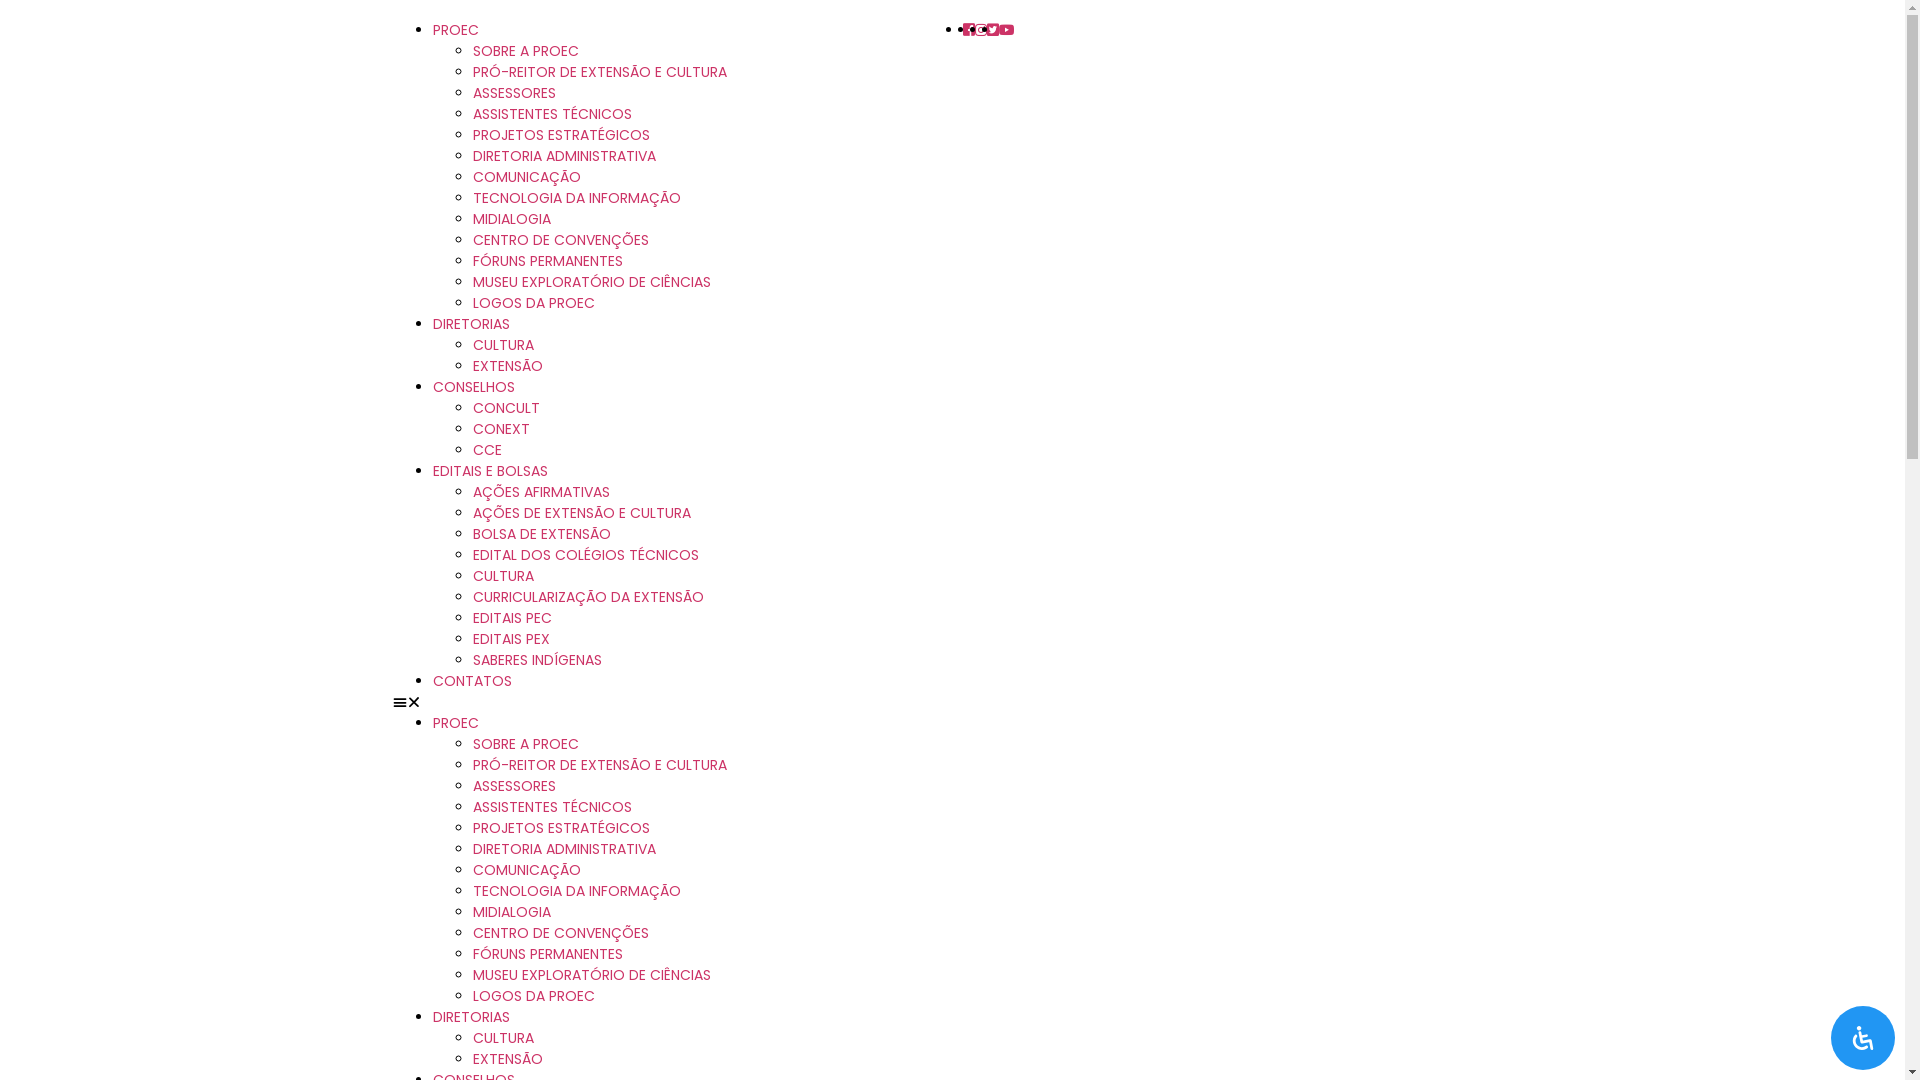 This screenshot has width=1920, height=1080. I want to click on PROEC, so click(455, 723).